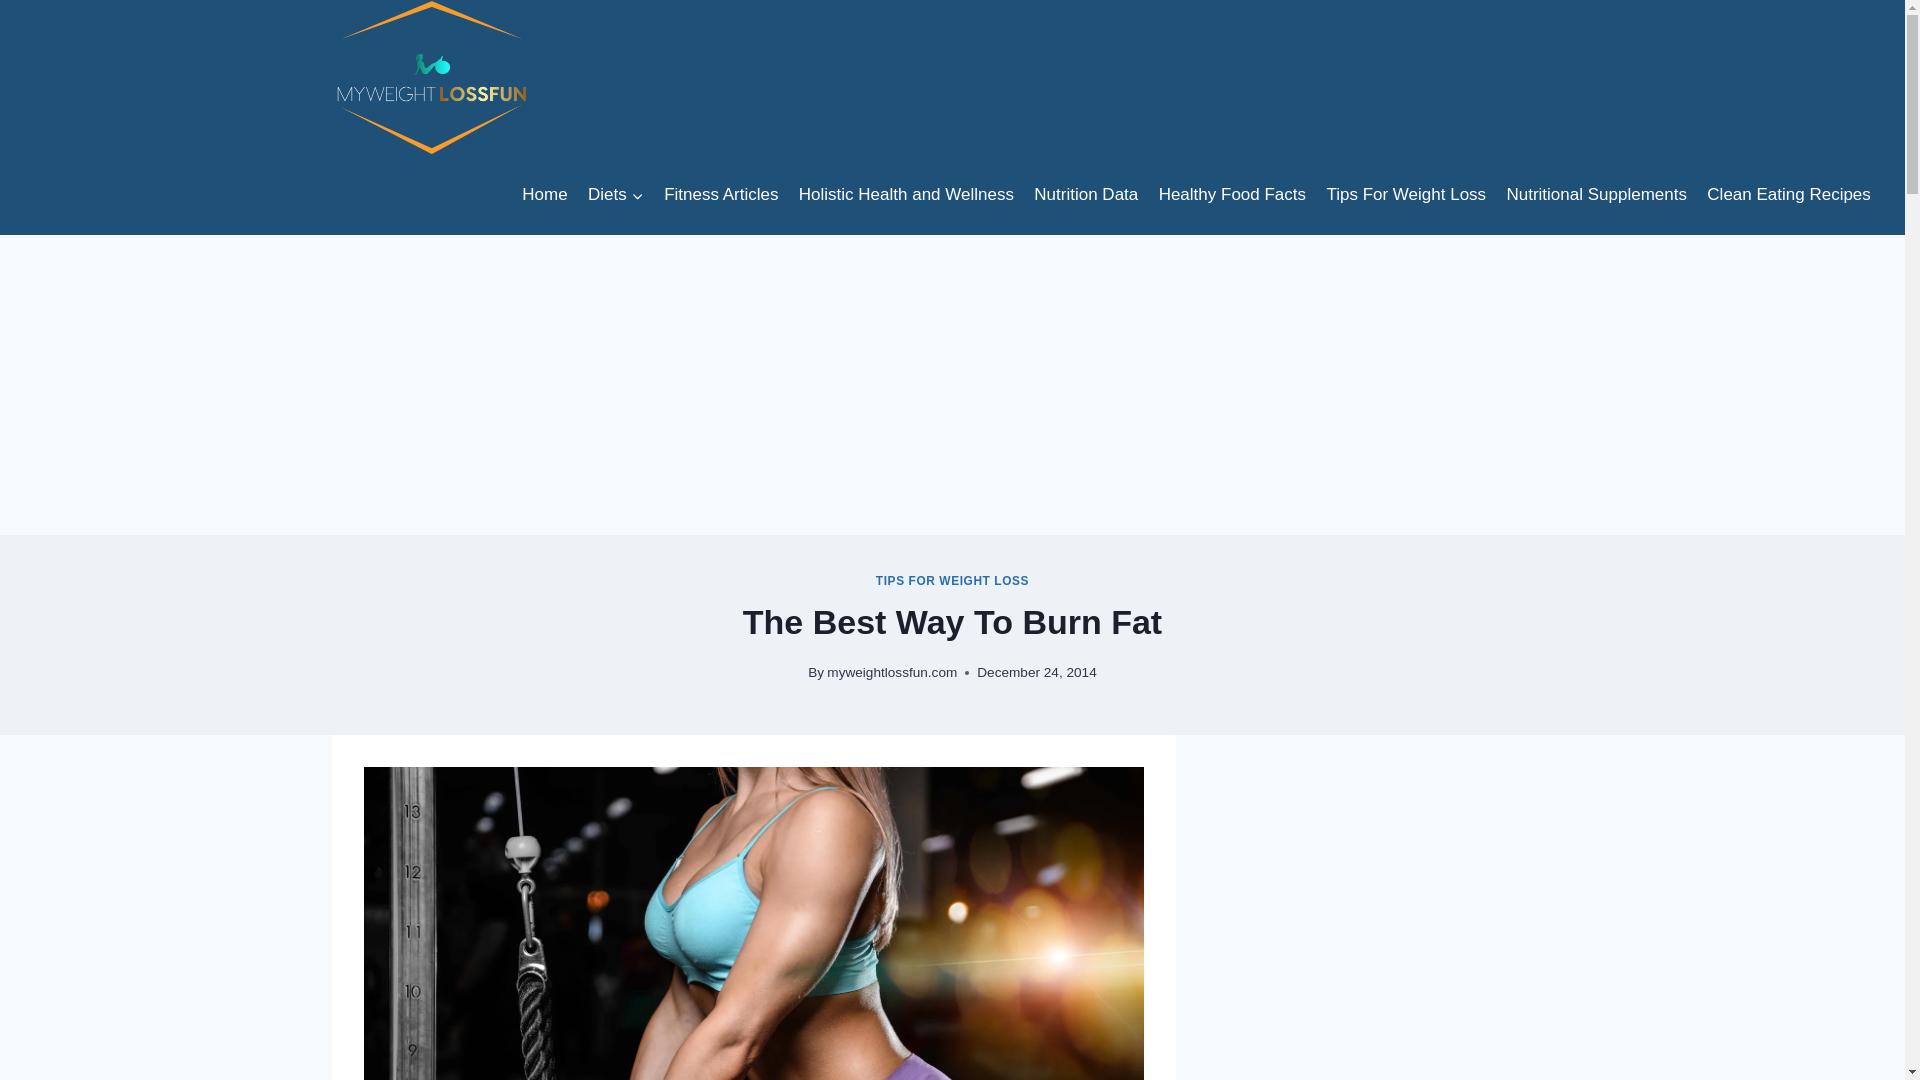 The image size is (1920, 1080). I want to click on Holistic Health and Wellness, so click(907, 194).